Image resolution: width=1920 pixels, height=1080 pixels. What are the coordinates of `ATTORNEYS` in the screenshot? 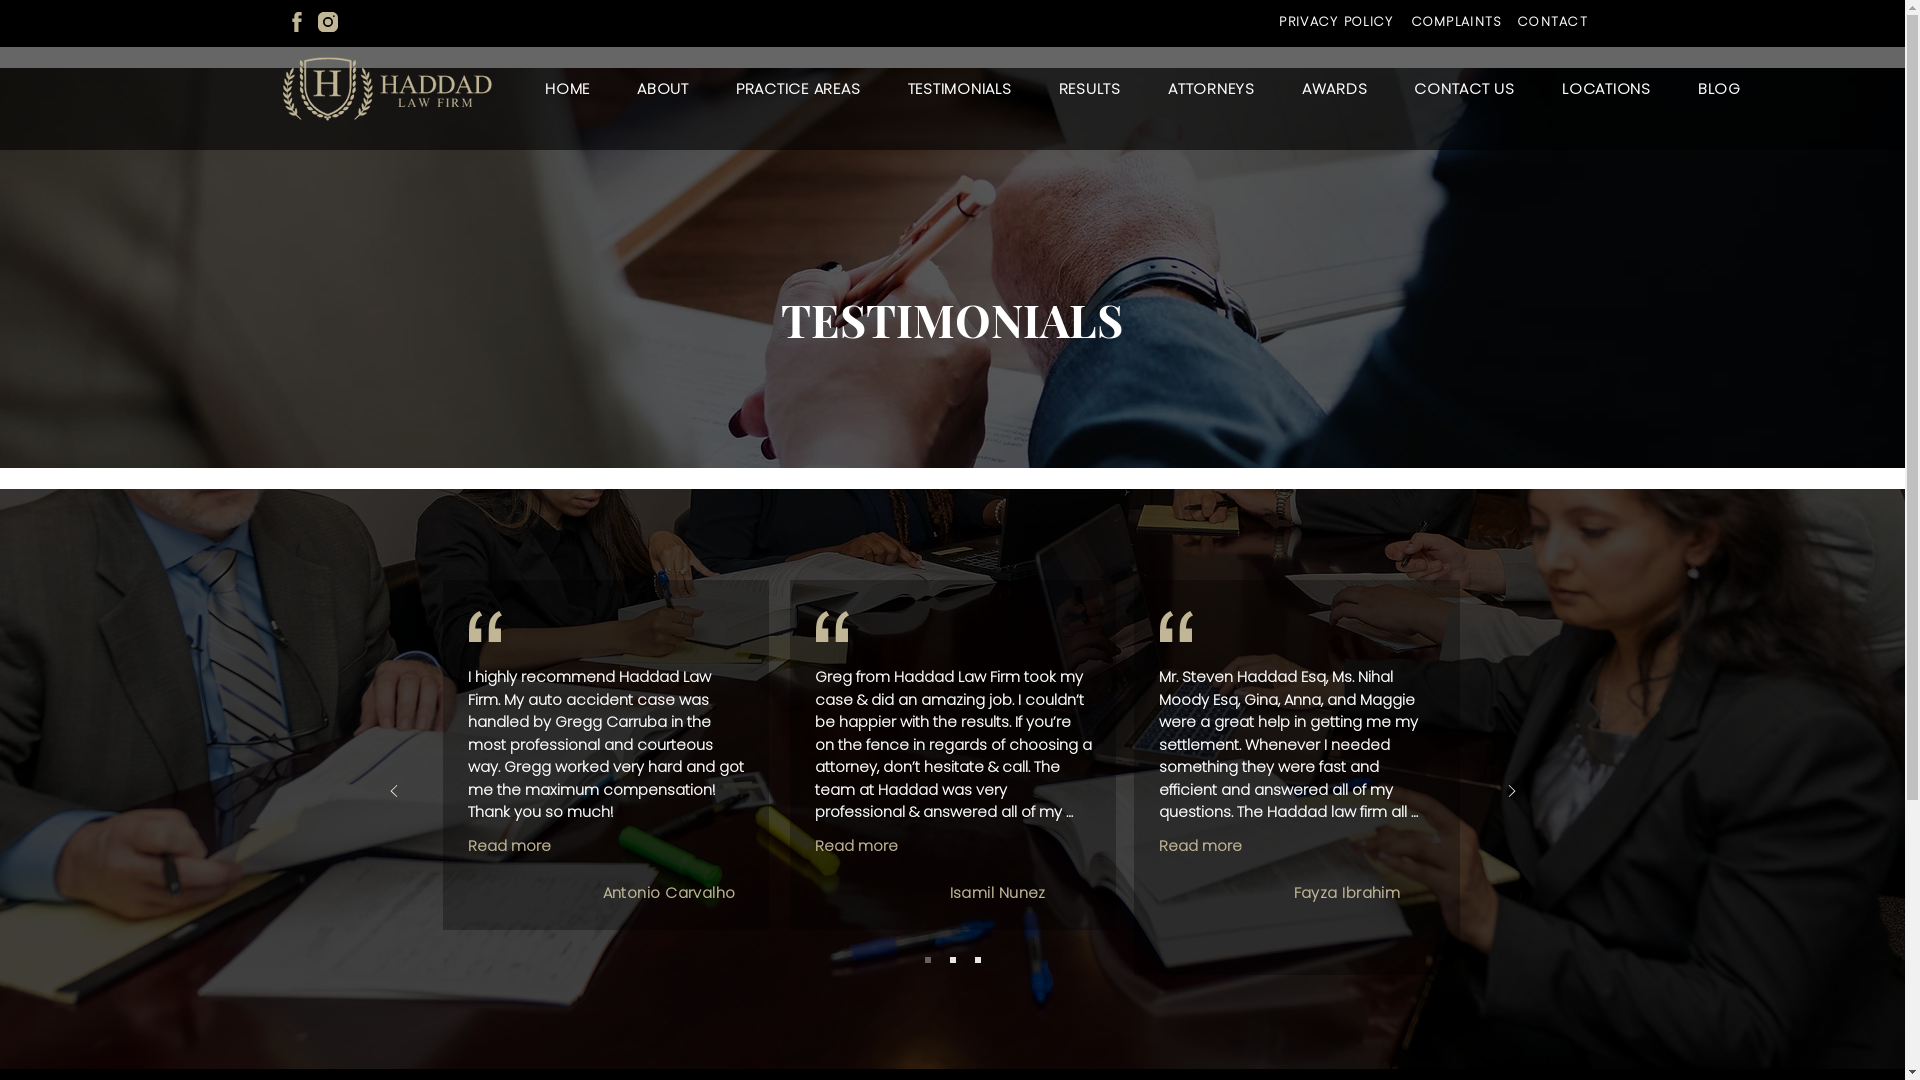 It's located at (1211, 88).